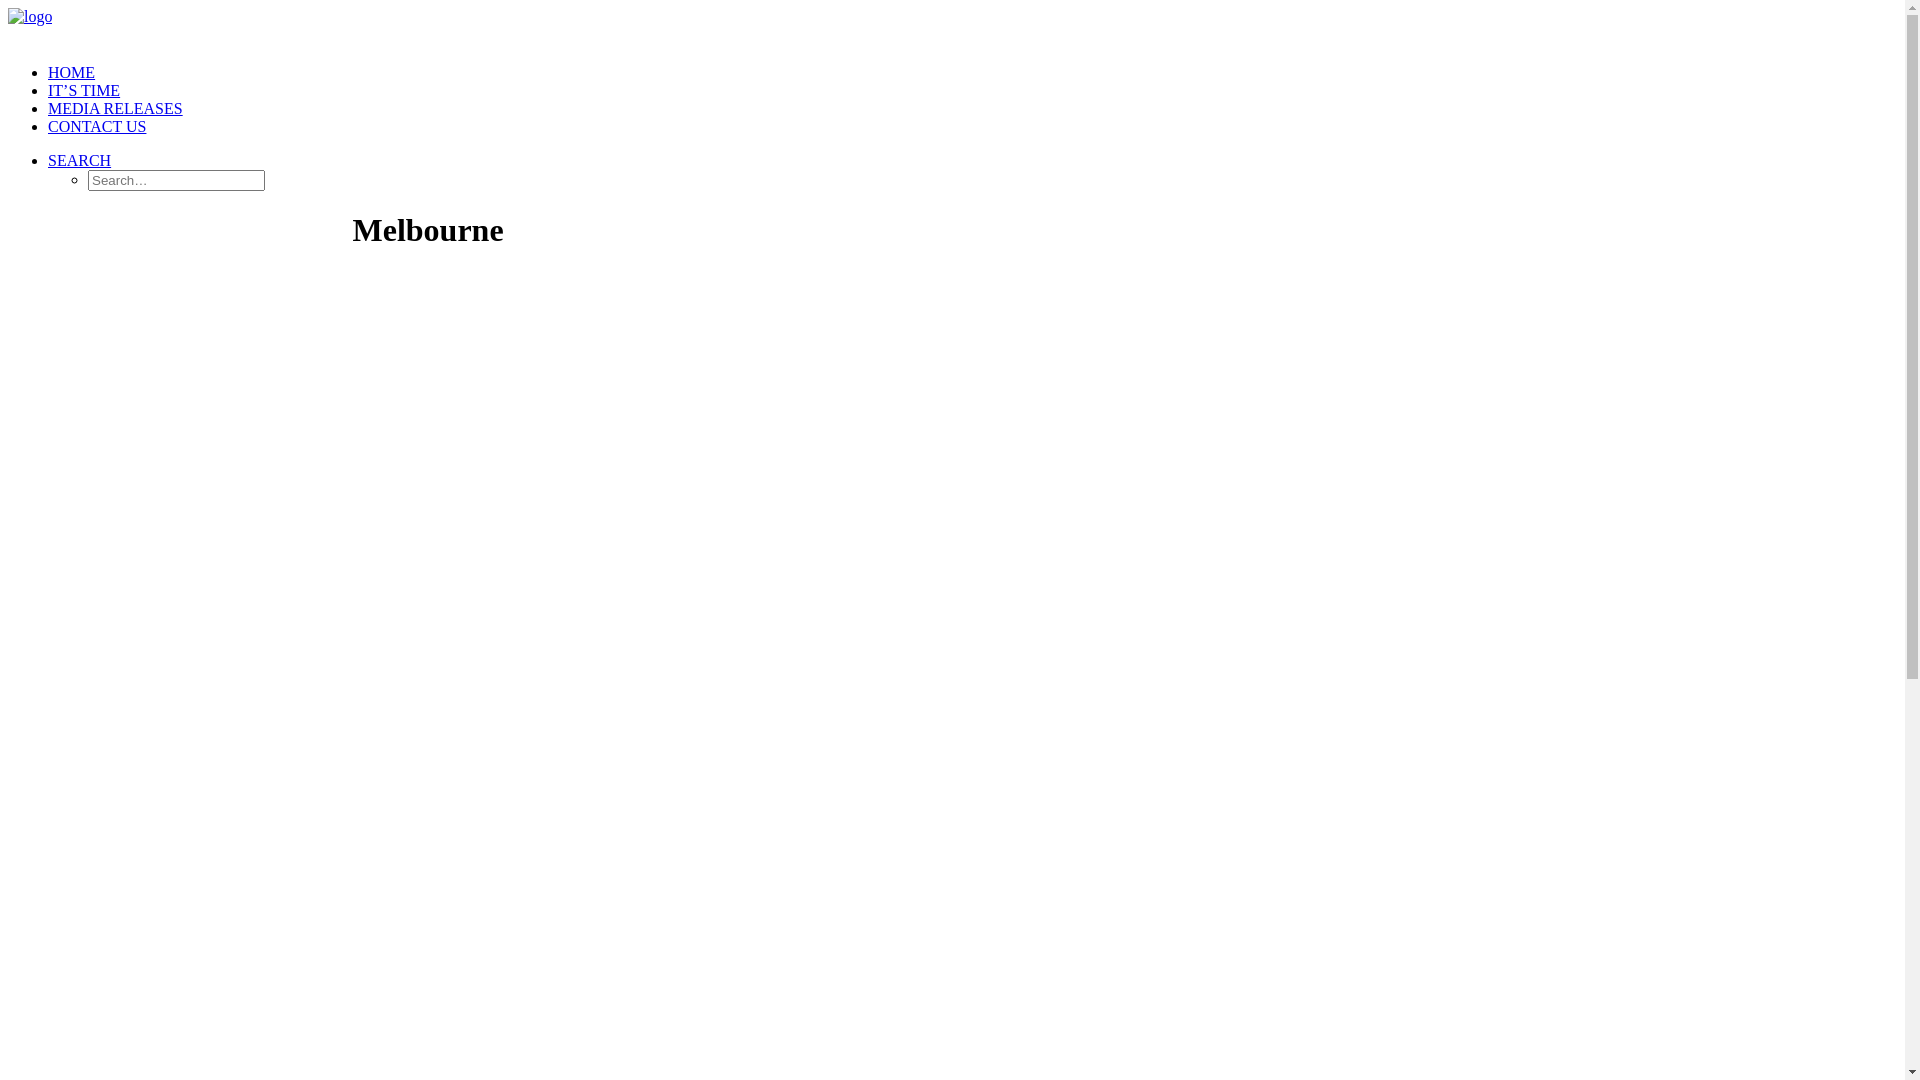 The width and height of the screenshot is (1920, 1080). What do you see at coordinates (176, 180) in the screenshot?
I see `Search for:` at bounding box center [176, 180].